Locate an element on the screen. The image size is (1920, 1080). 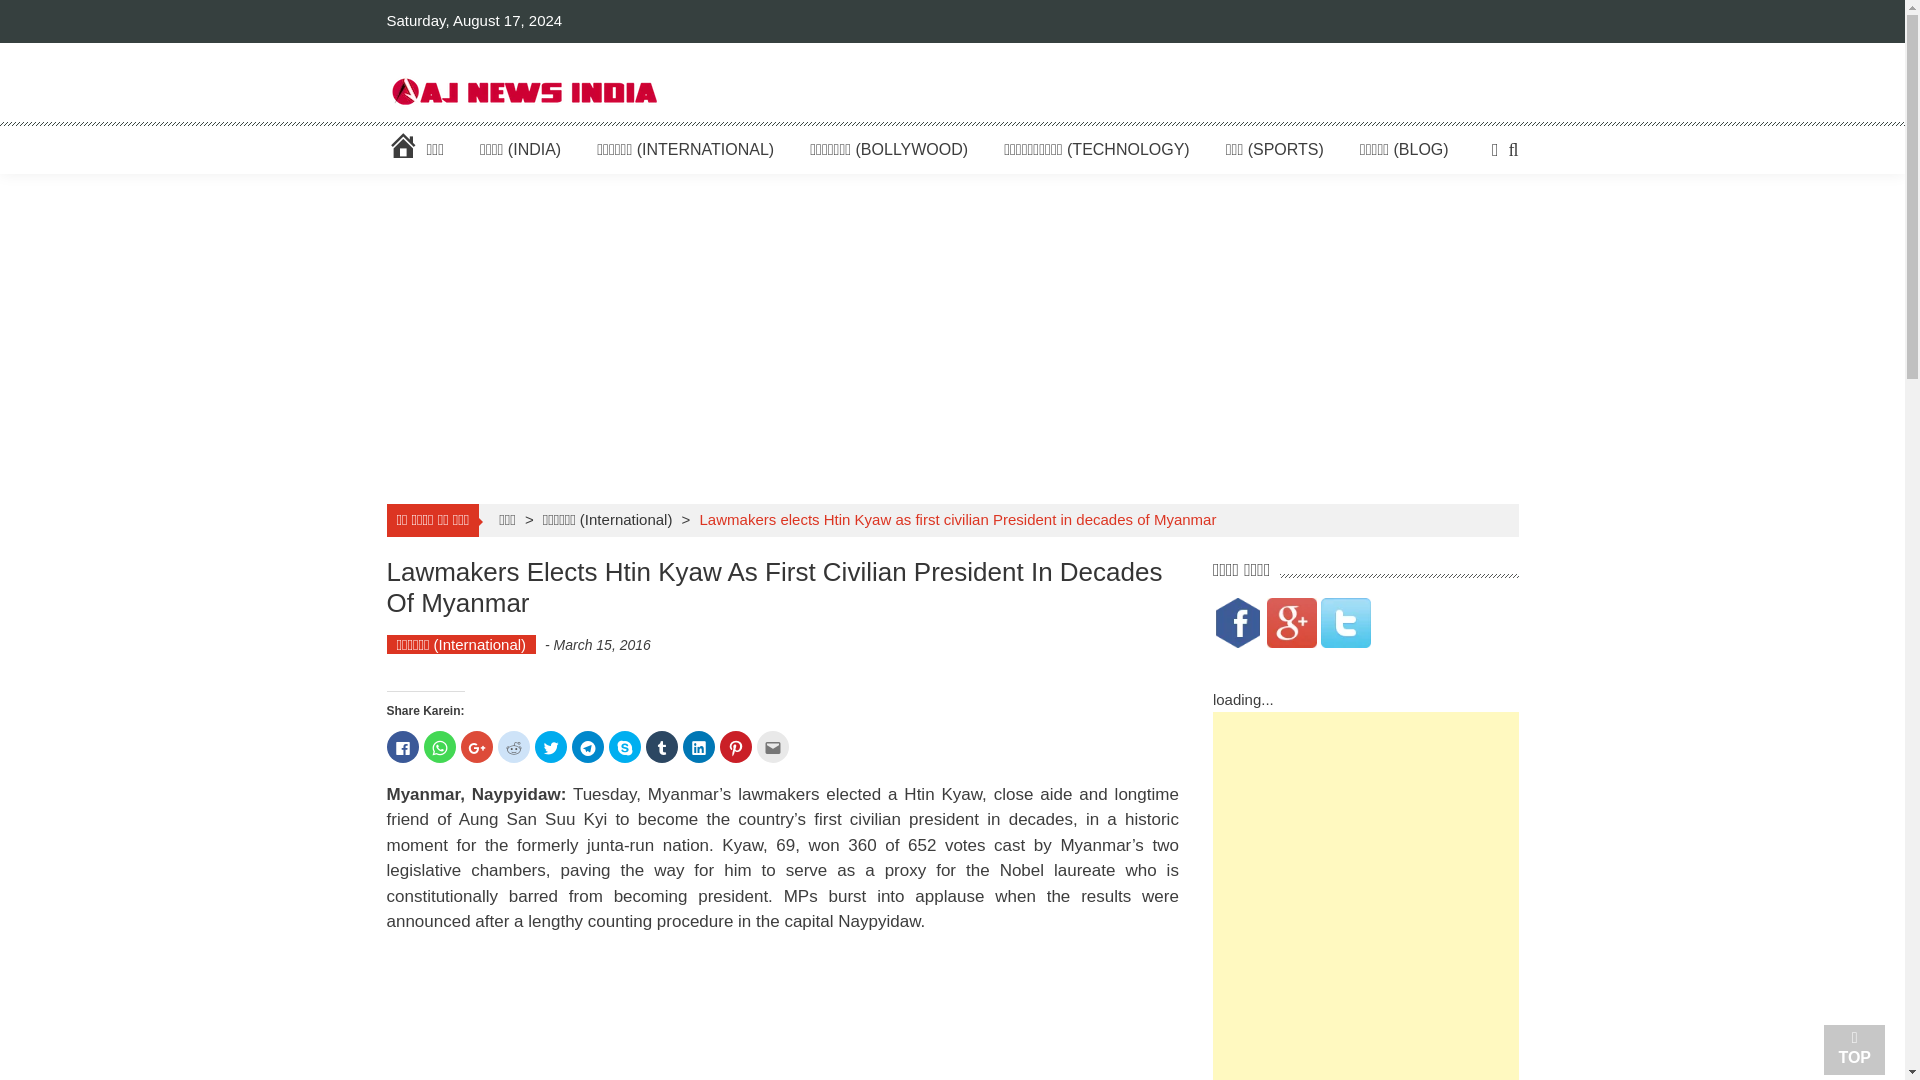
Click to share on LinkedIn is located at coordinates (698, 746).